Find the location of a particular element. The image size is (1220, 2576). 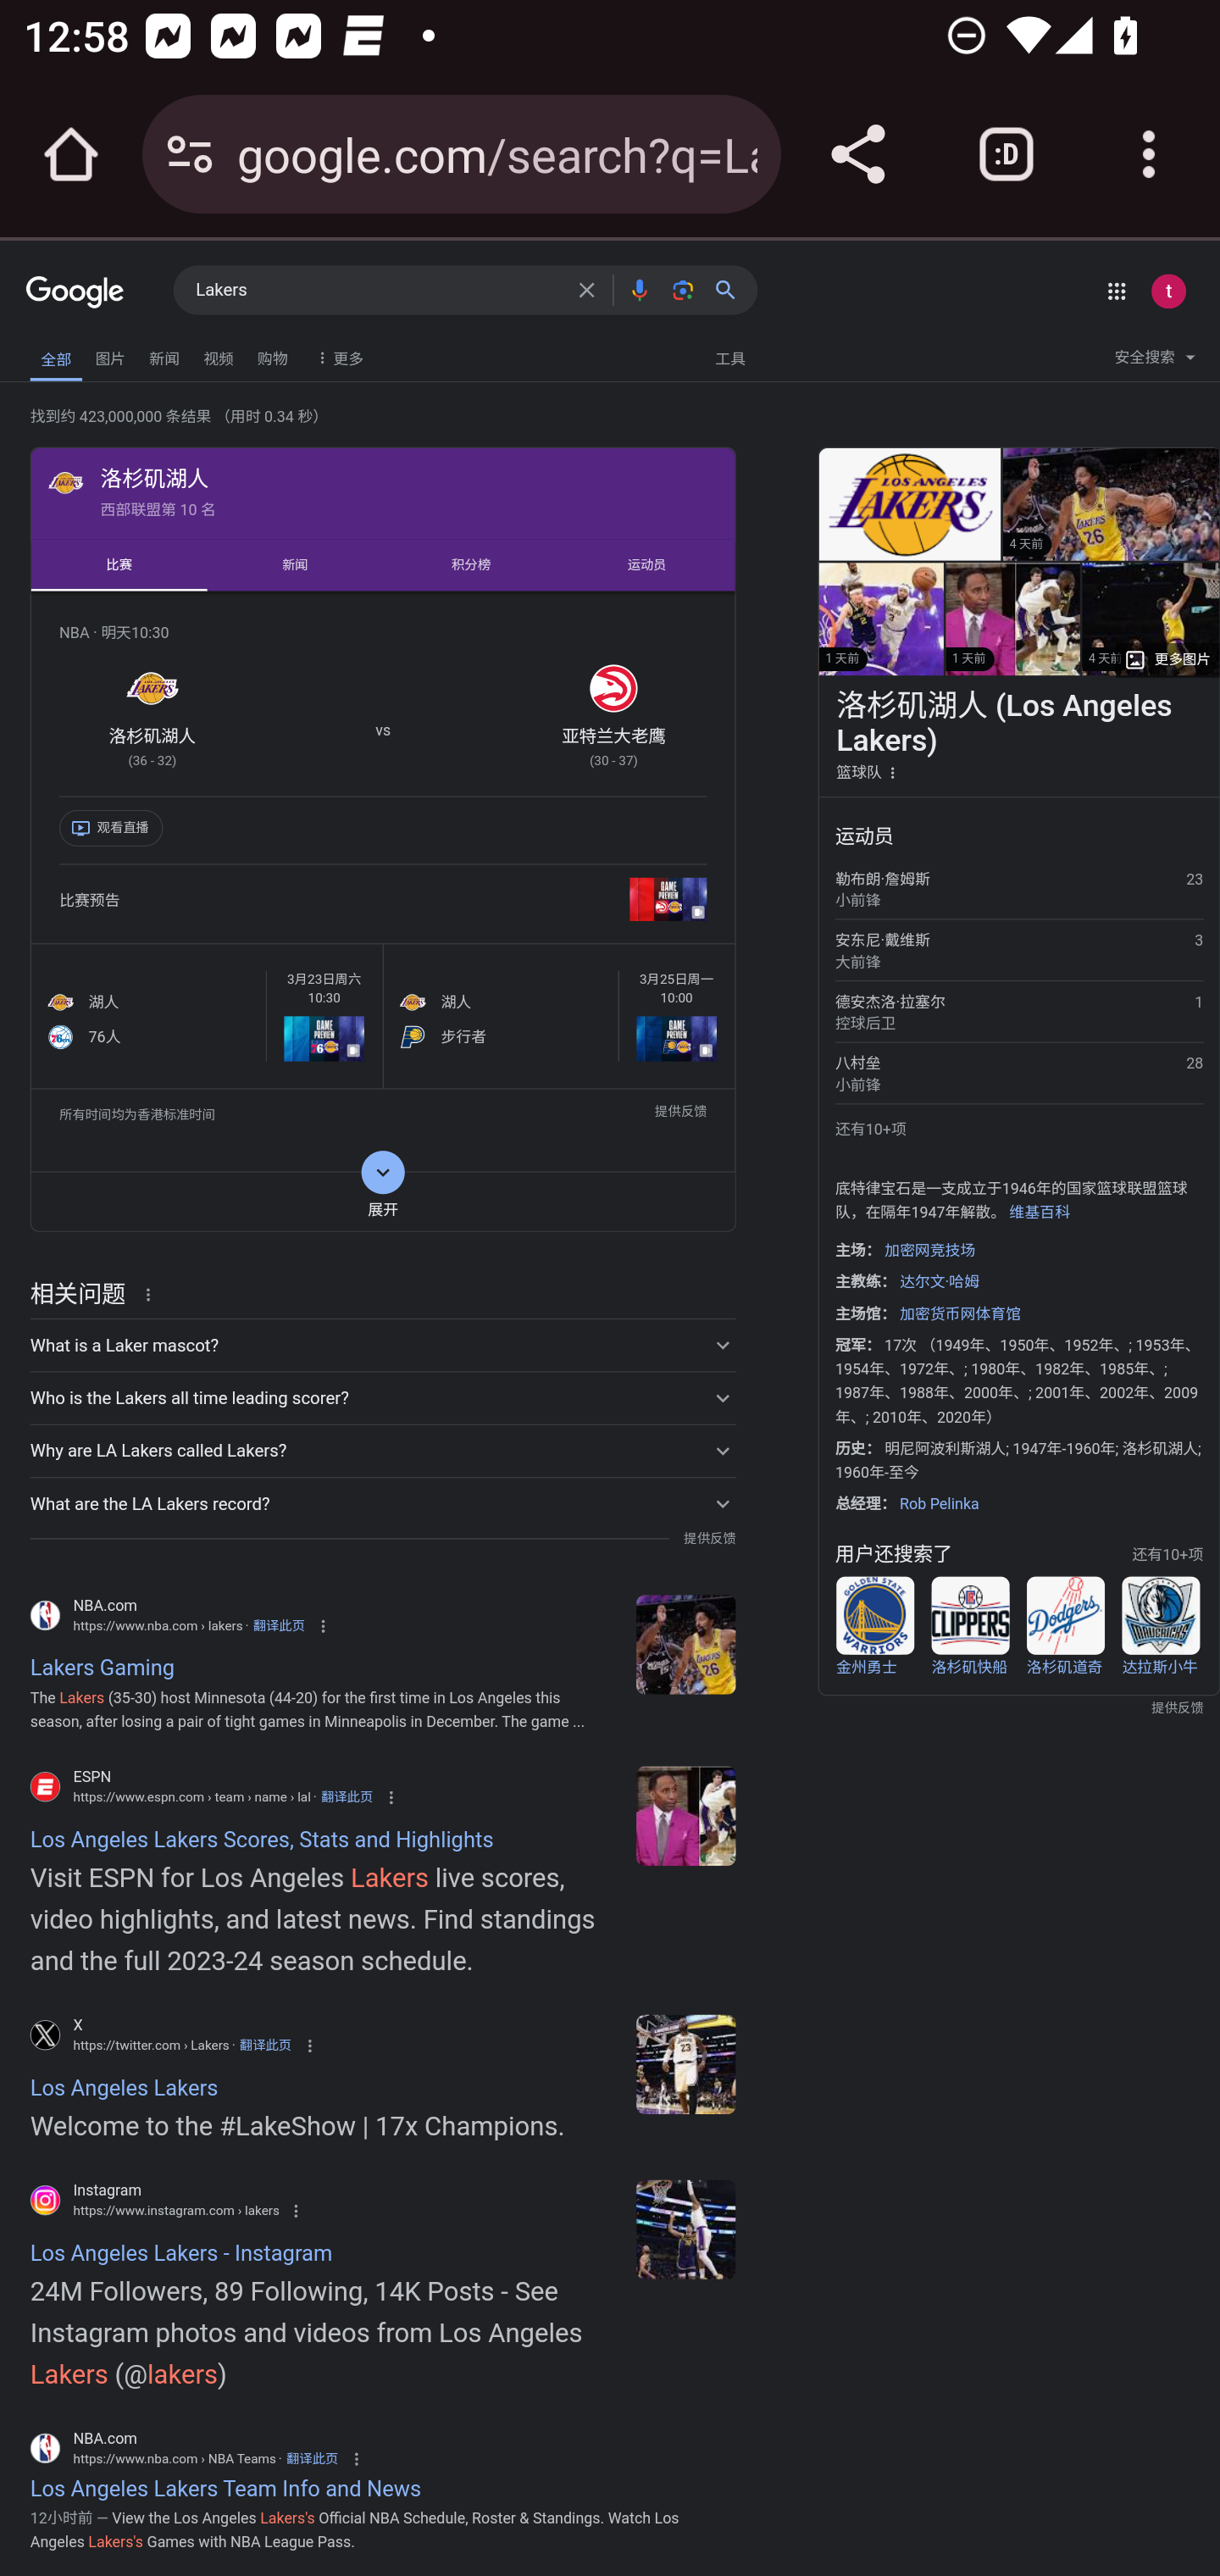

Connection is secure is located at coordinates (190, 154).